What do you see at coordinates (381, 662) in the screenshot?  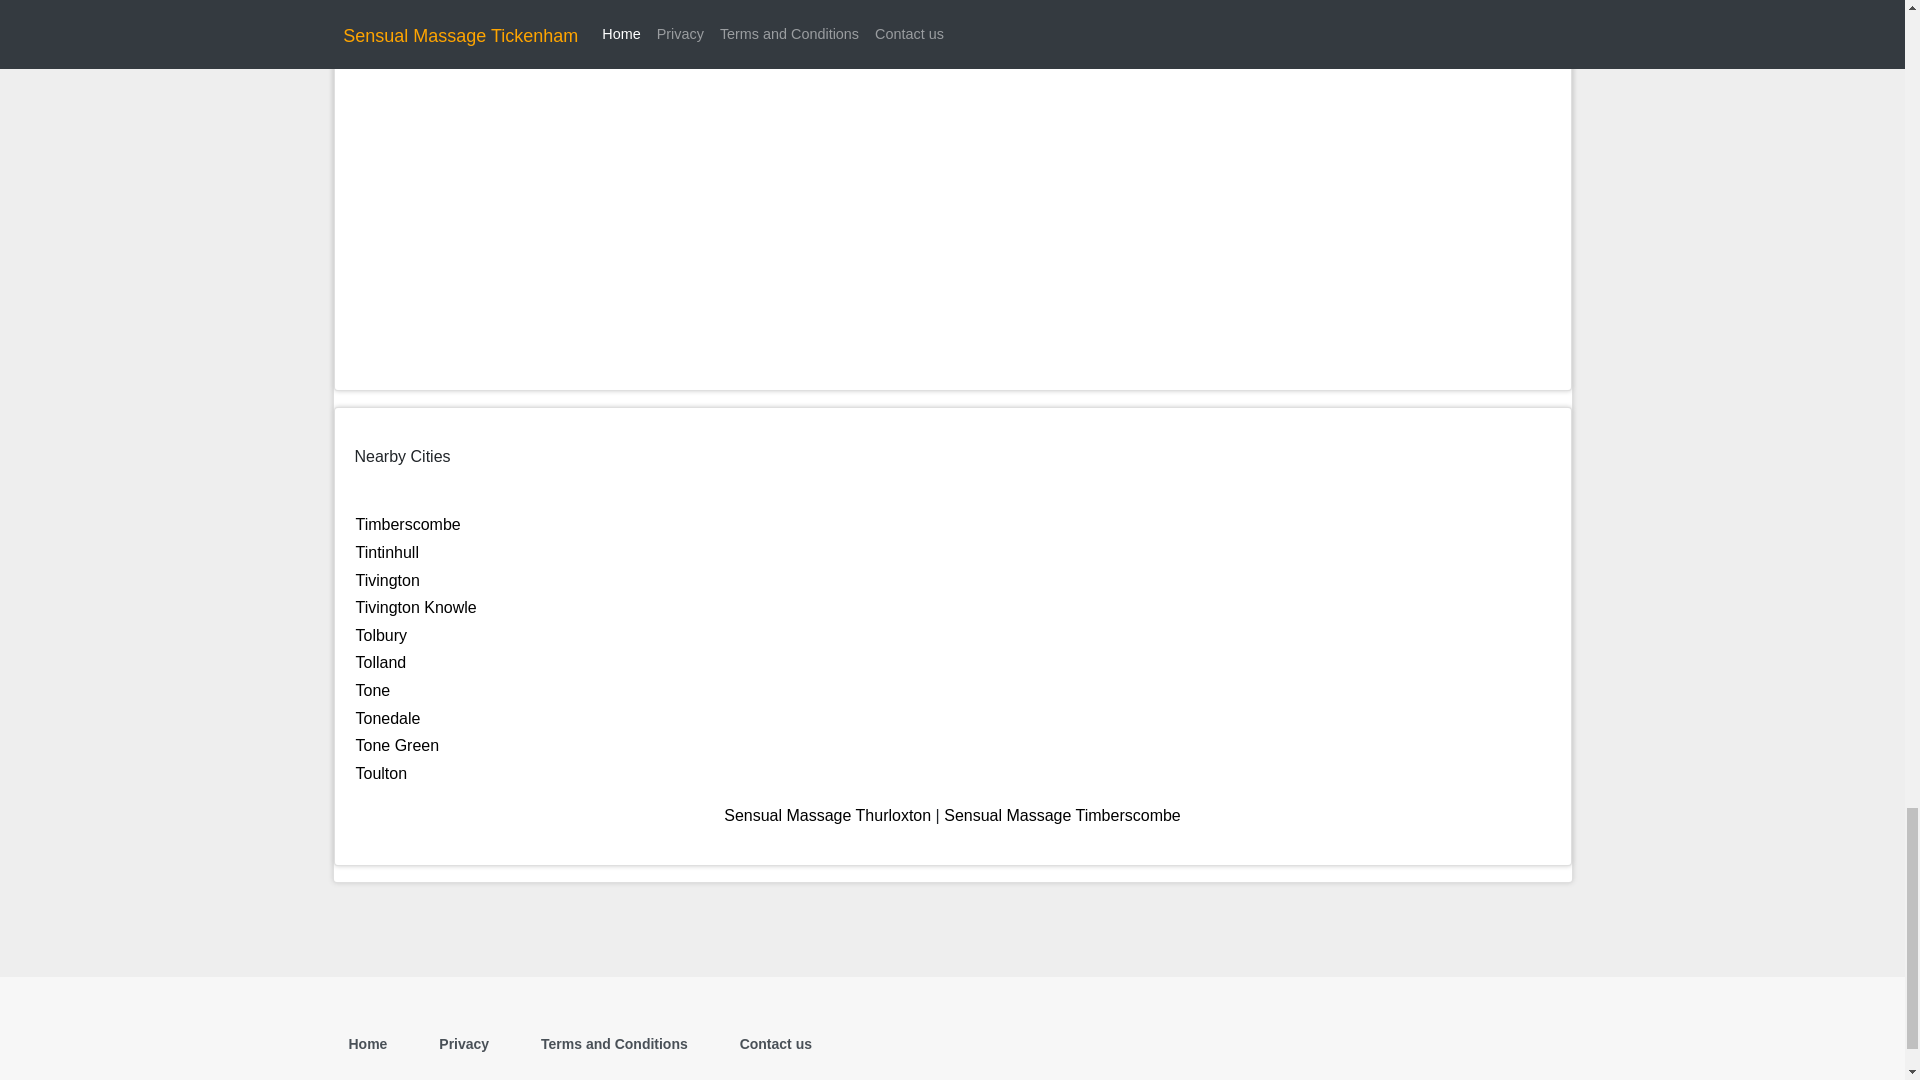 I see `Tolland` at bounding box center [381, 662].